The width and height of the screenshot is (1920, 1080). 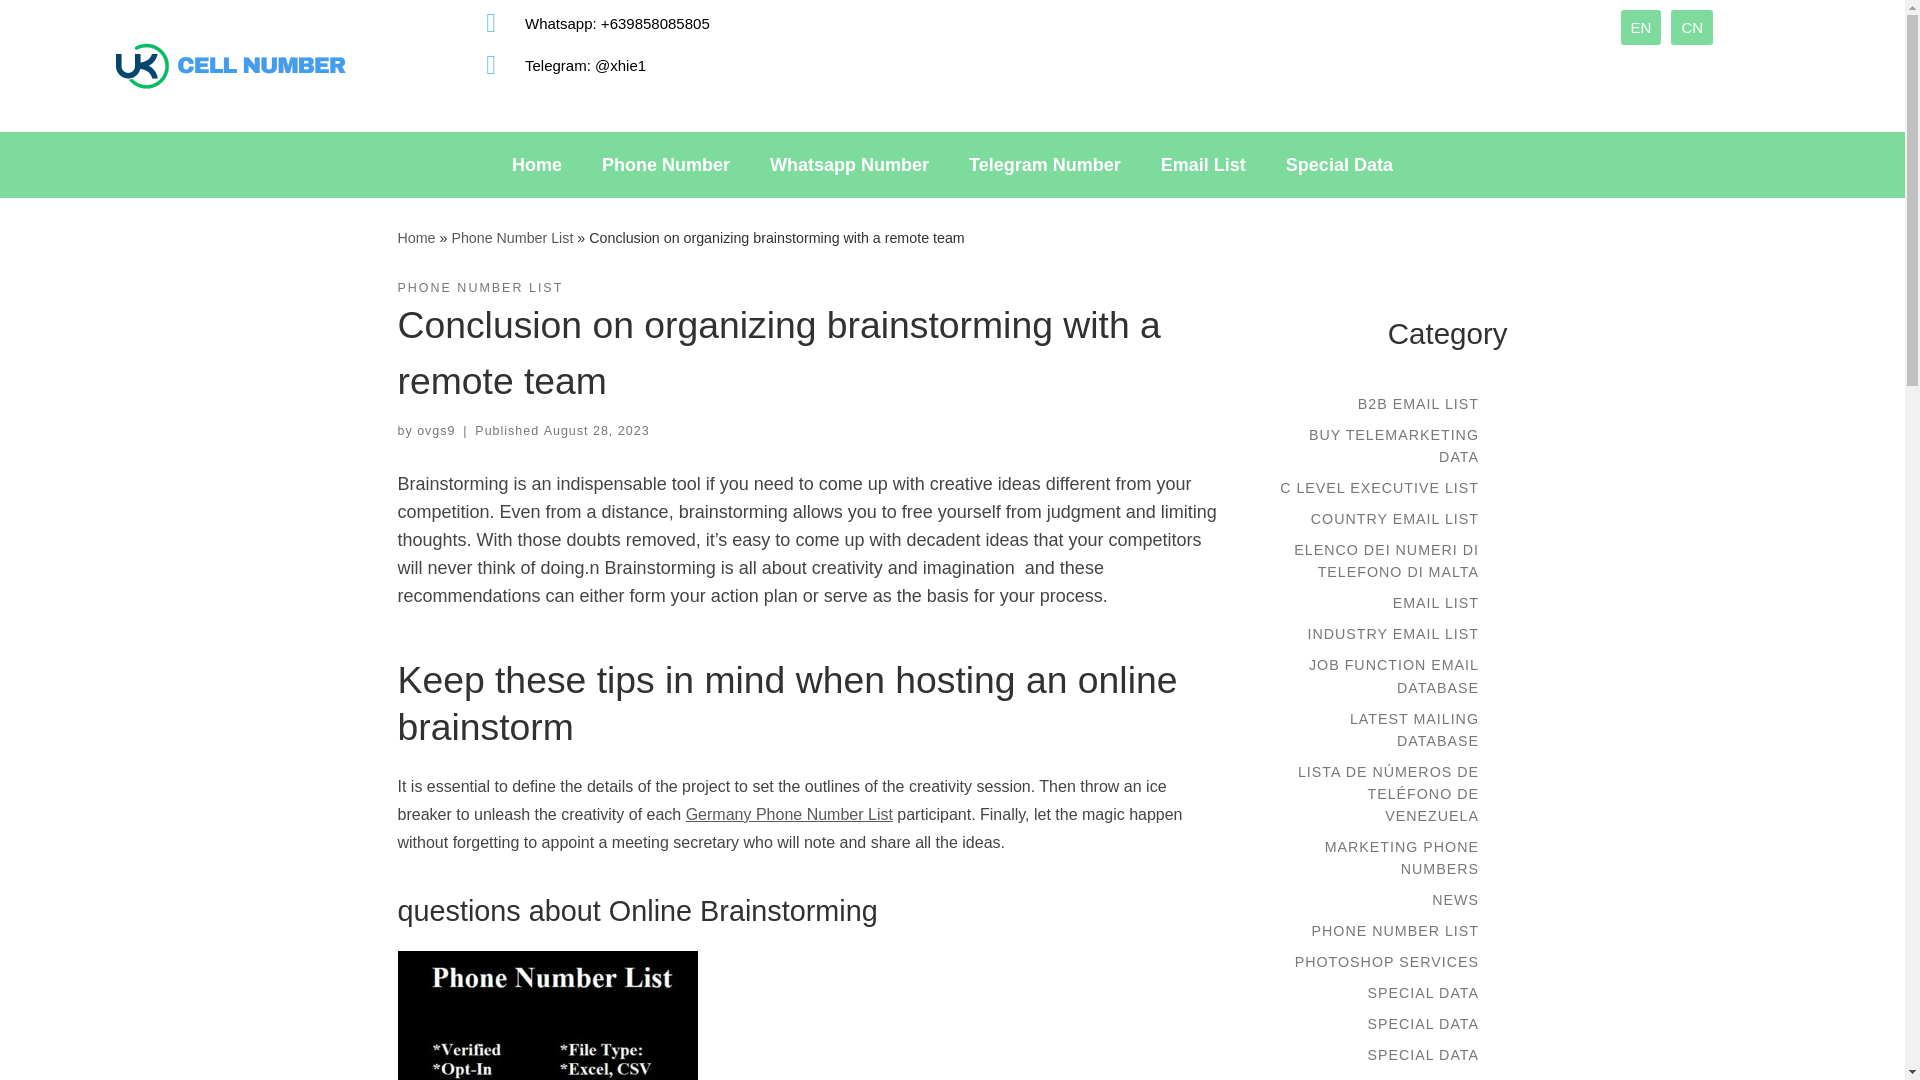 What do you see at coordinates (536, 164) in the screenshot?
I see `Home` at bounding box center [536, 164].